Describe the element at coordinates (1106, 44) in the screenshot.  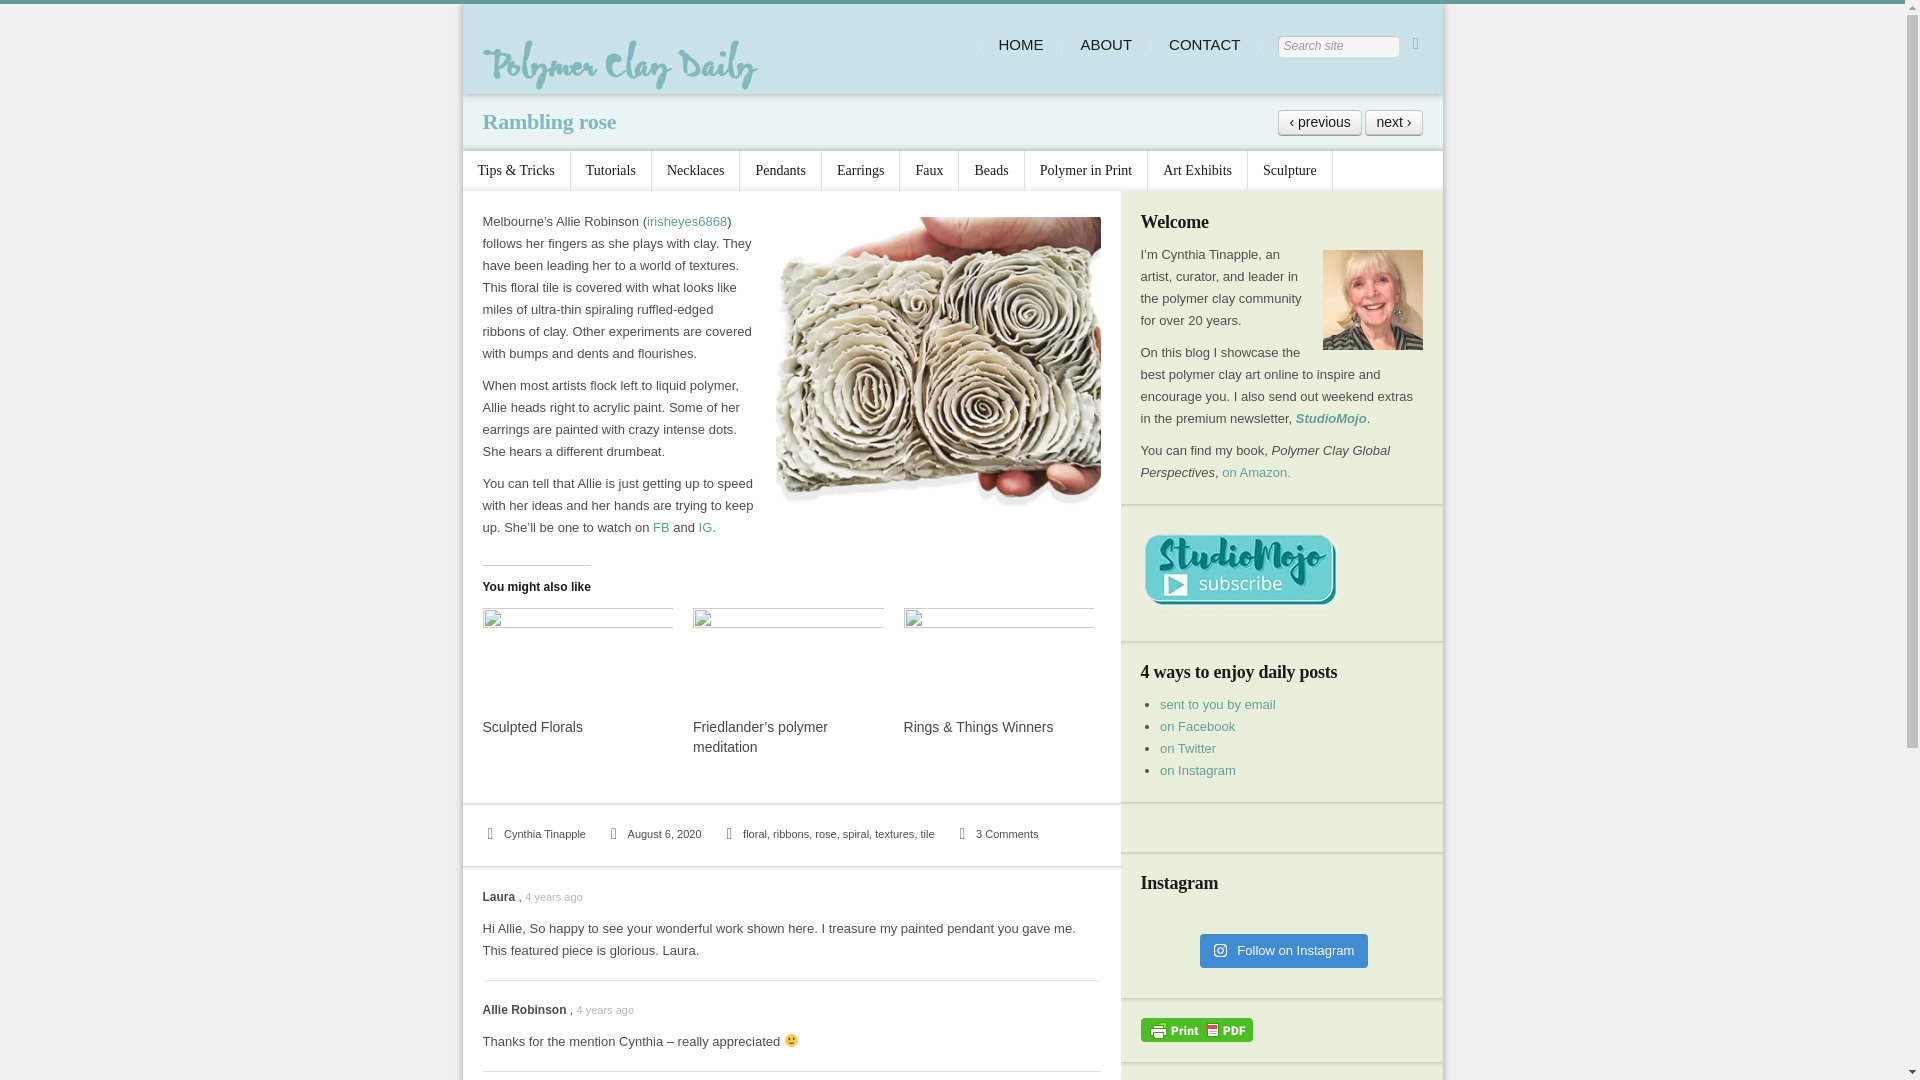
I see `ABOUT` at that location.